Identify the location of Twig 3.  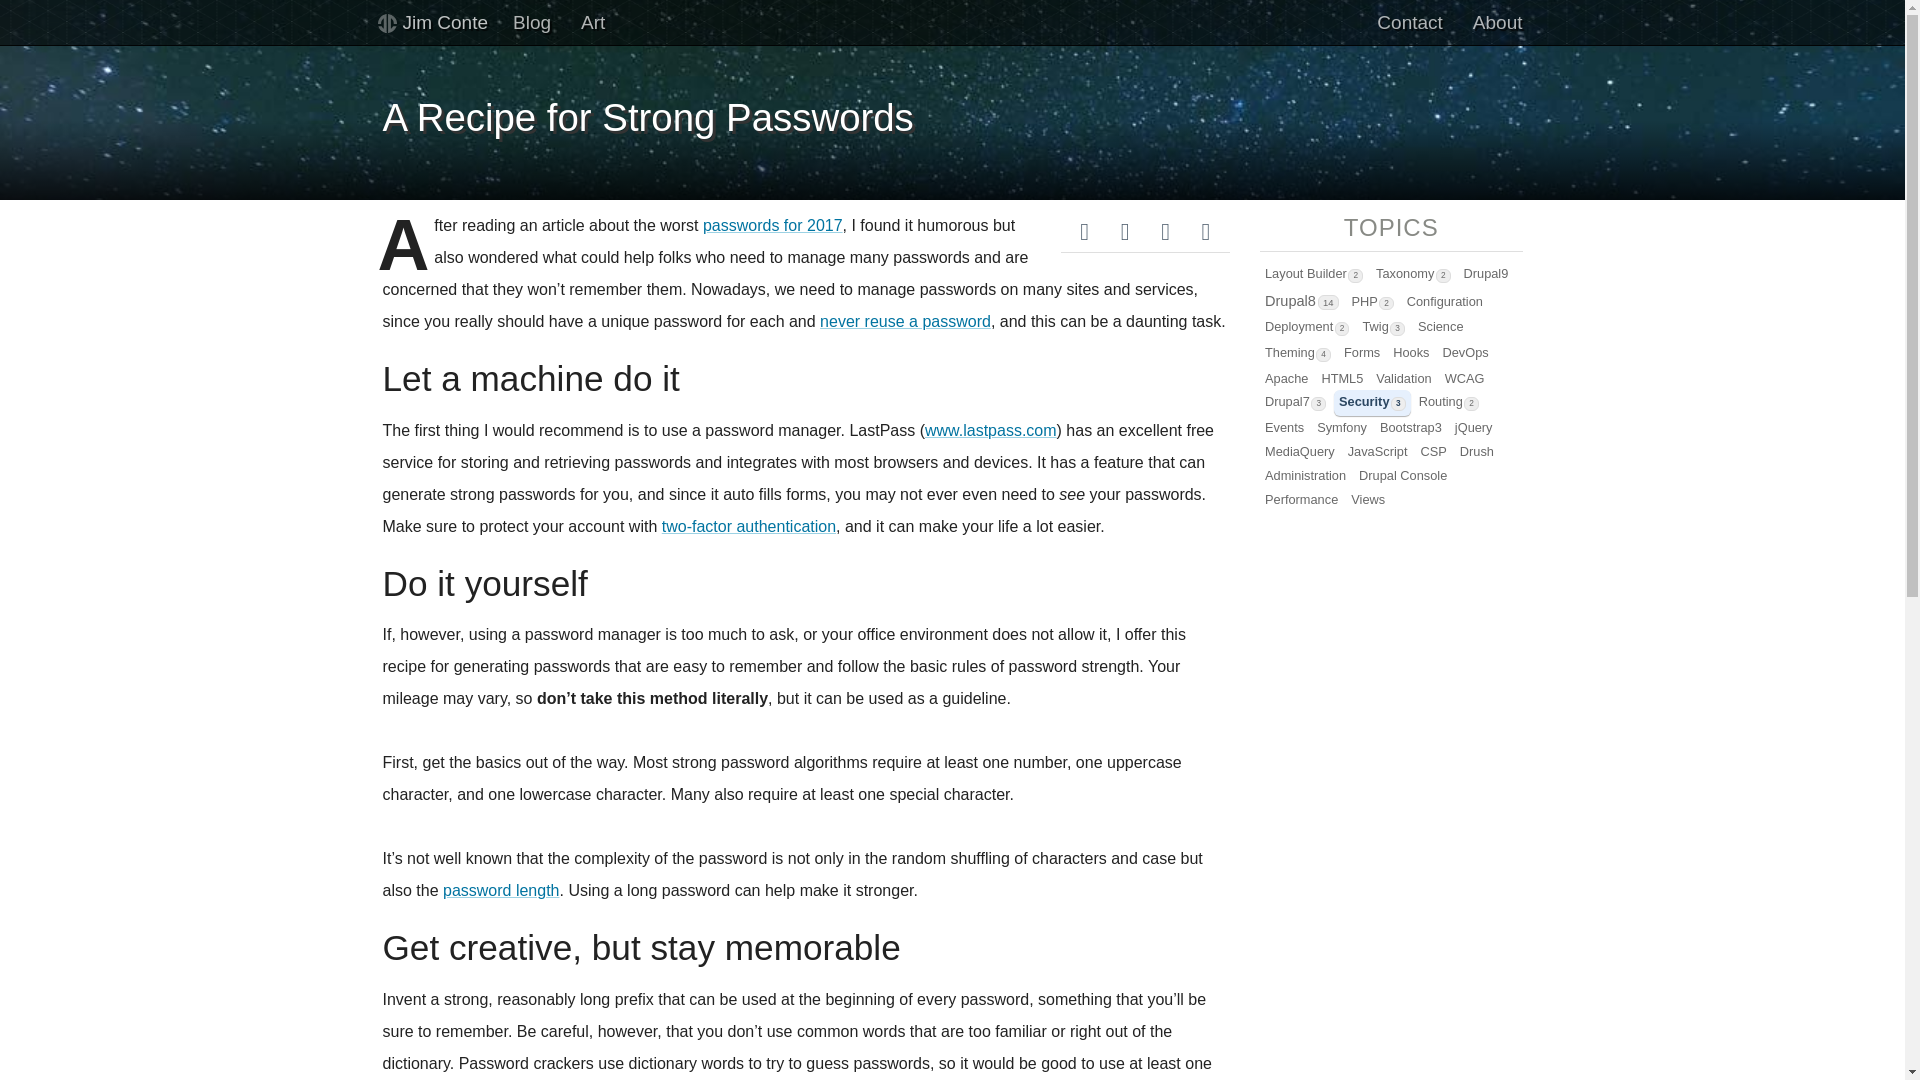
(1383, 328).